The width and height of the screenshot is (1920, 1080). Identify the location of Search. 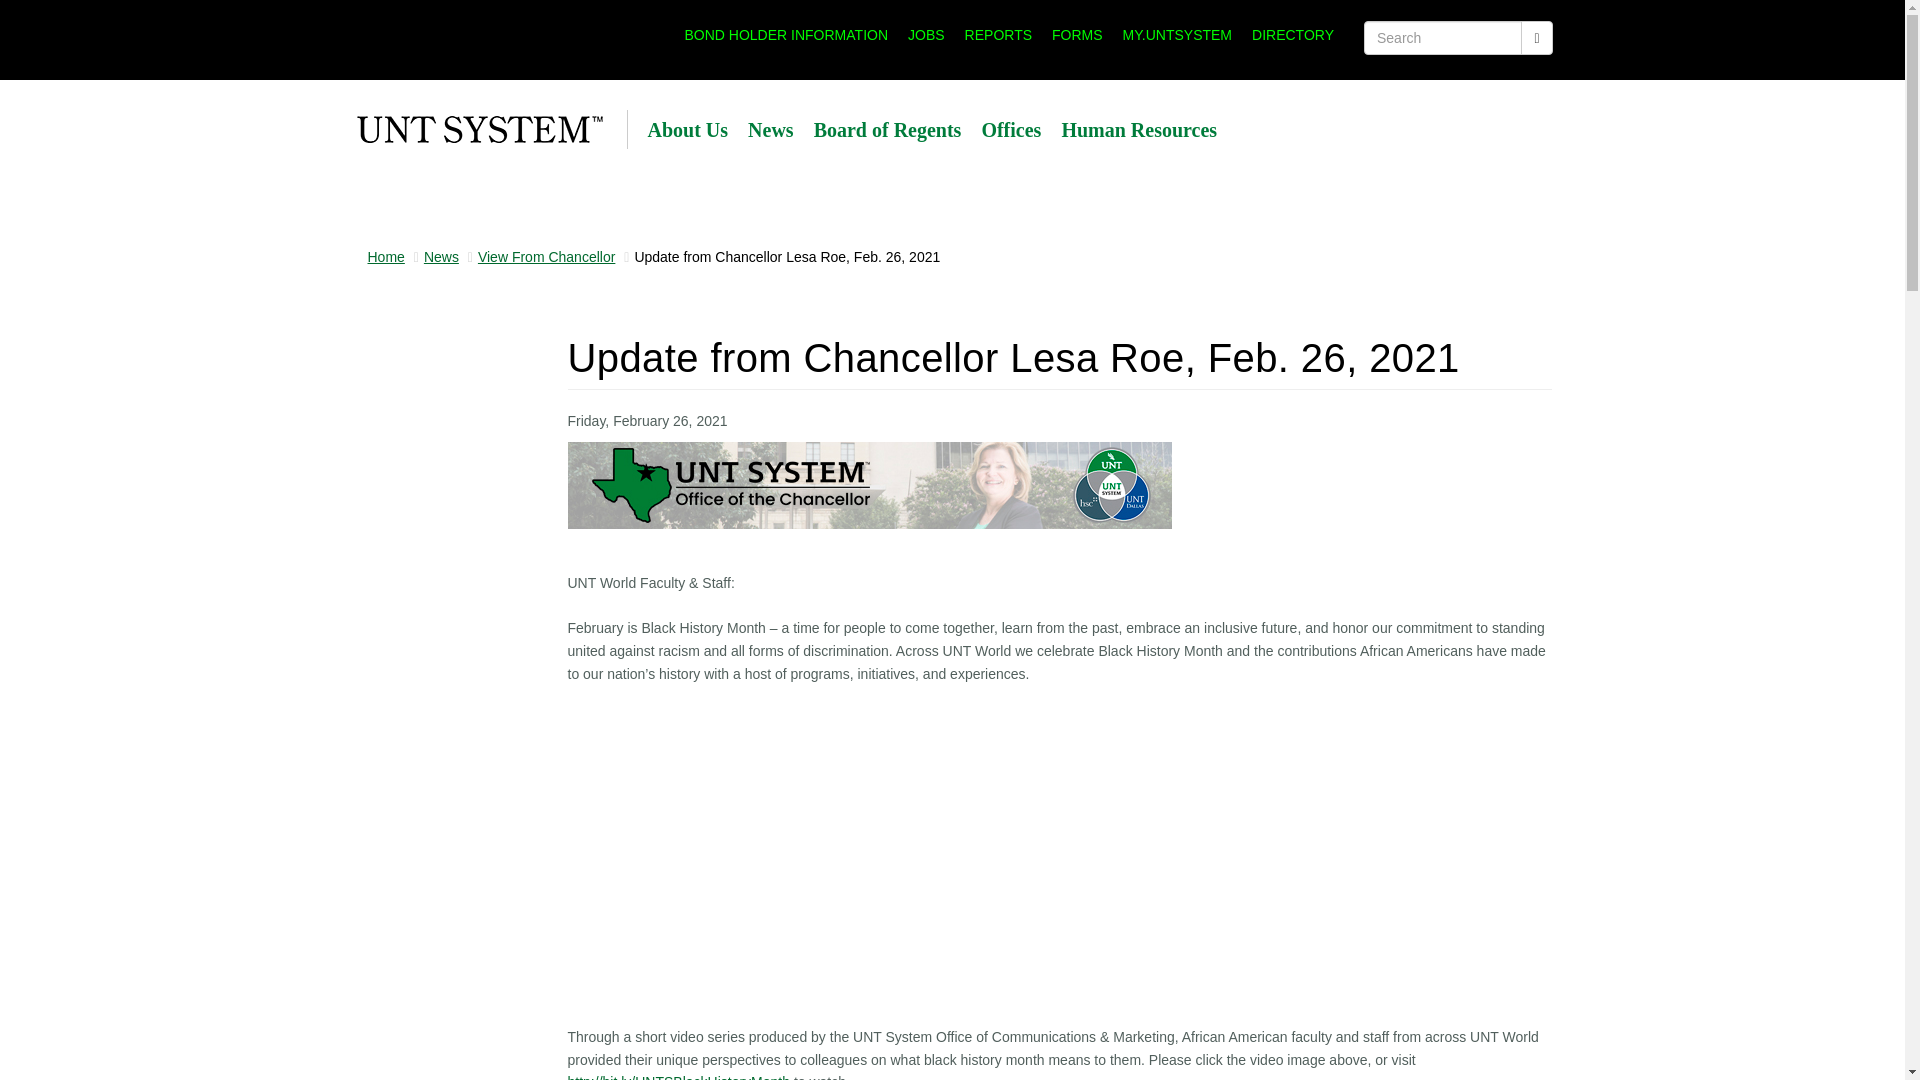
(1398, 64).